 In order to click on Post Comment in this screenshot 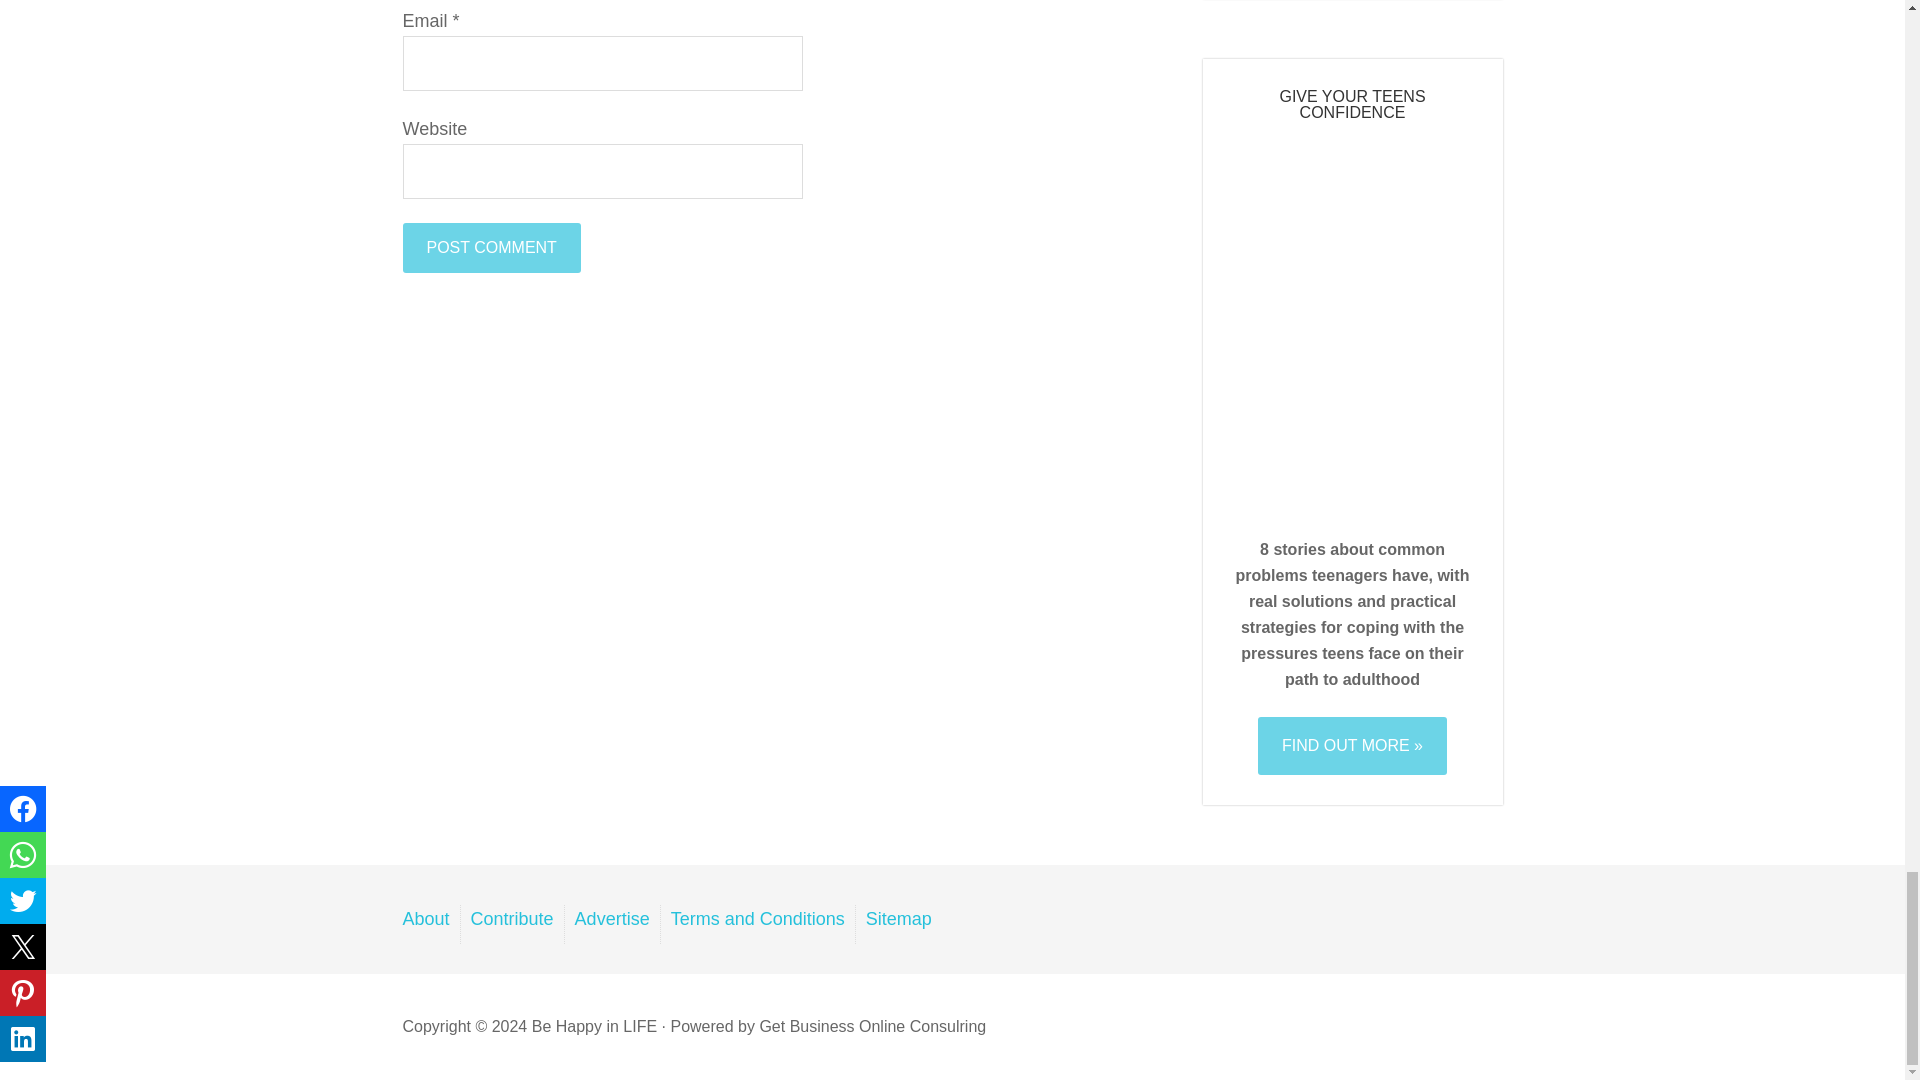, I will do `click(490, 248)`.